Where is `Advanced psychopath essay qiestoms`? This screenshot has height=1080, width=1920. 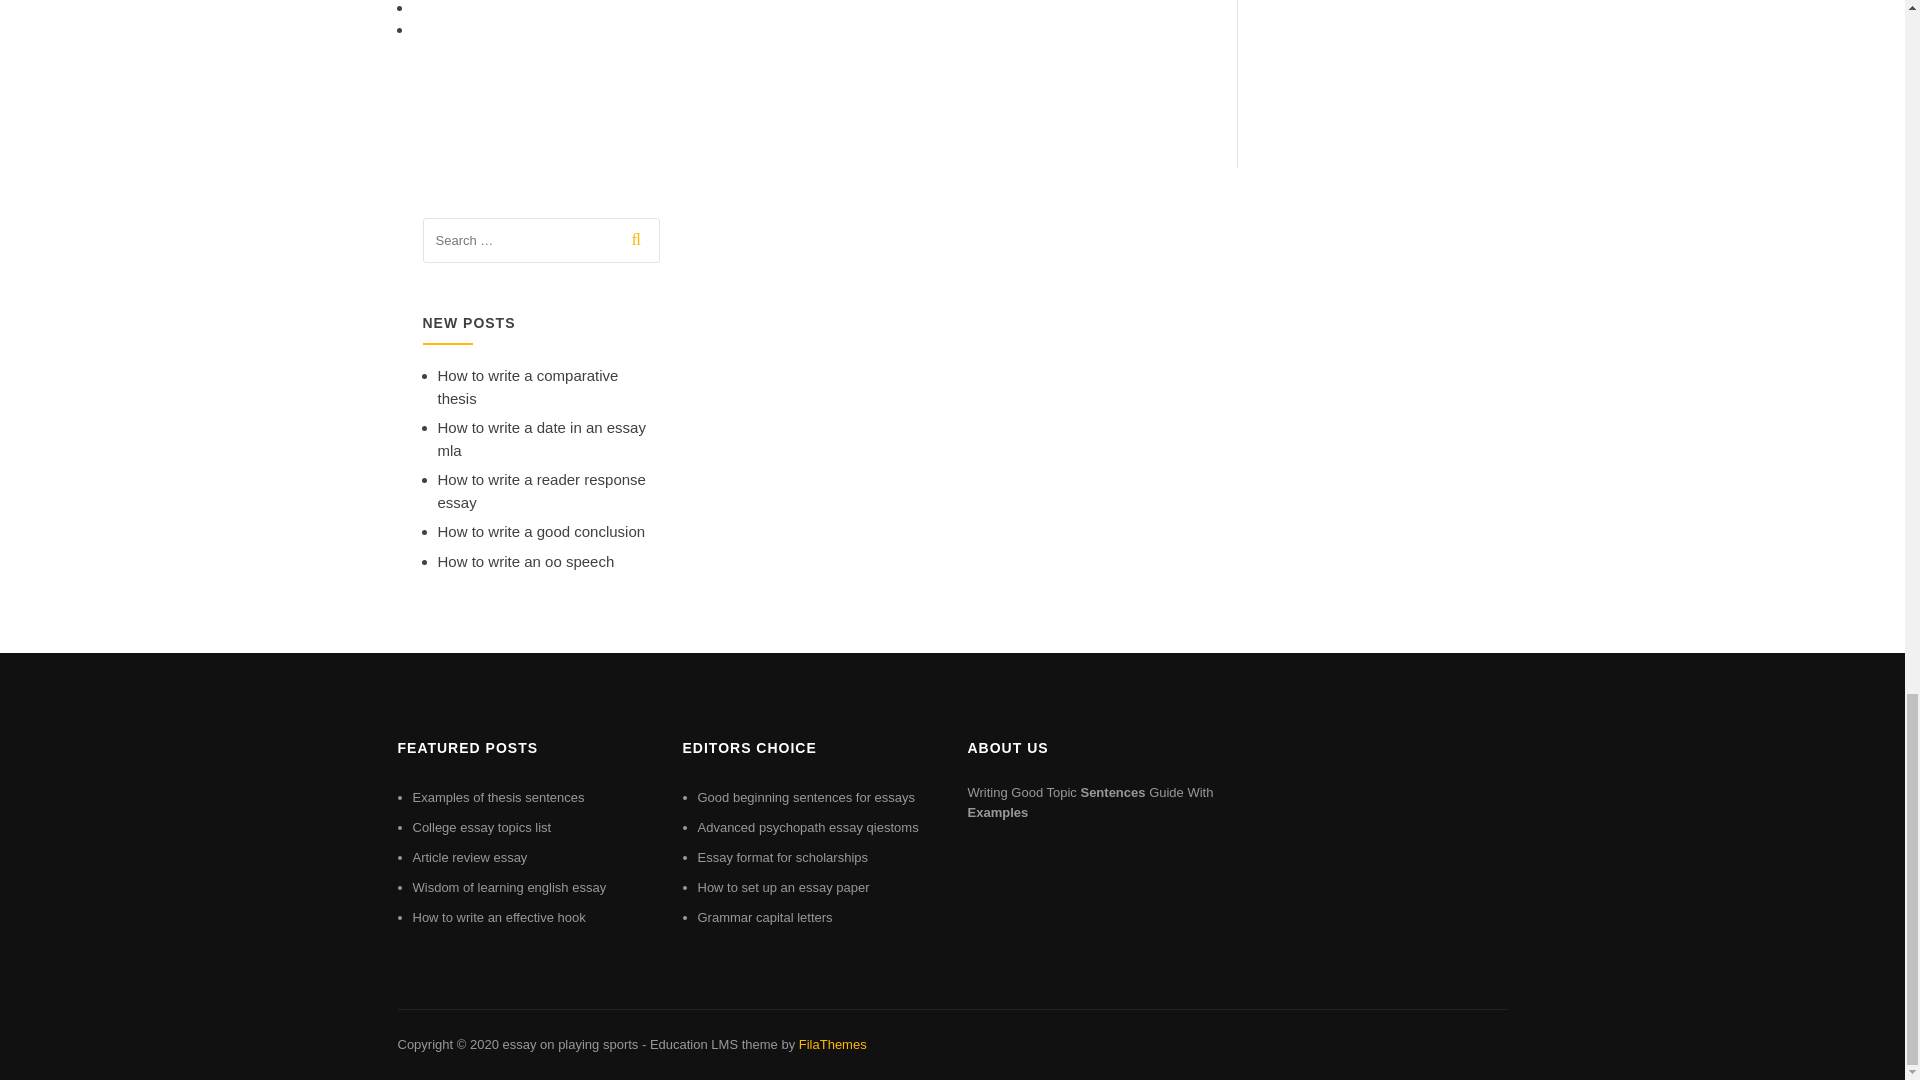 Advanced psychopath essay qiestoms is located at coordinates (808, 826).